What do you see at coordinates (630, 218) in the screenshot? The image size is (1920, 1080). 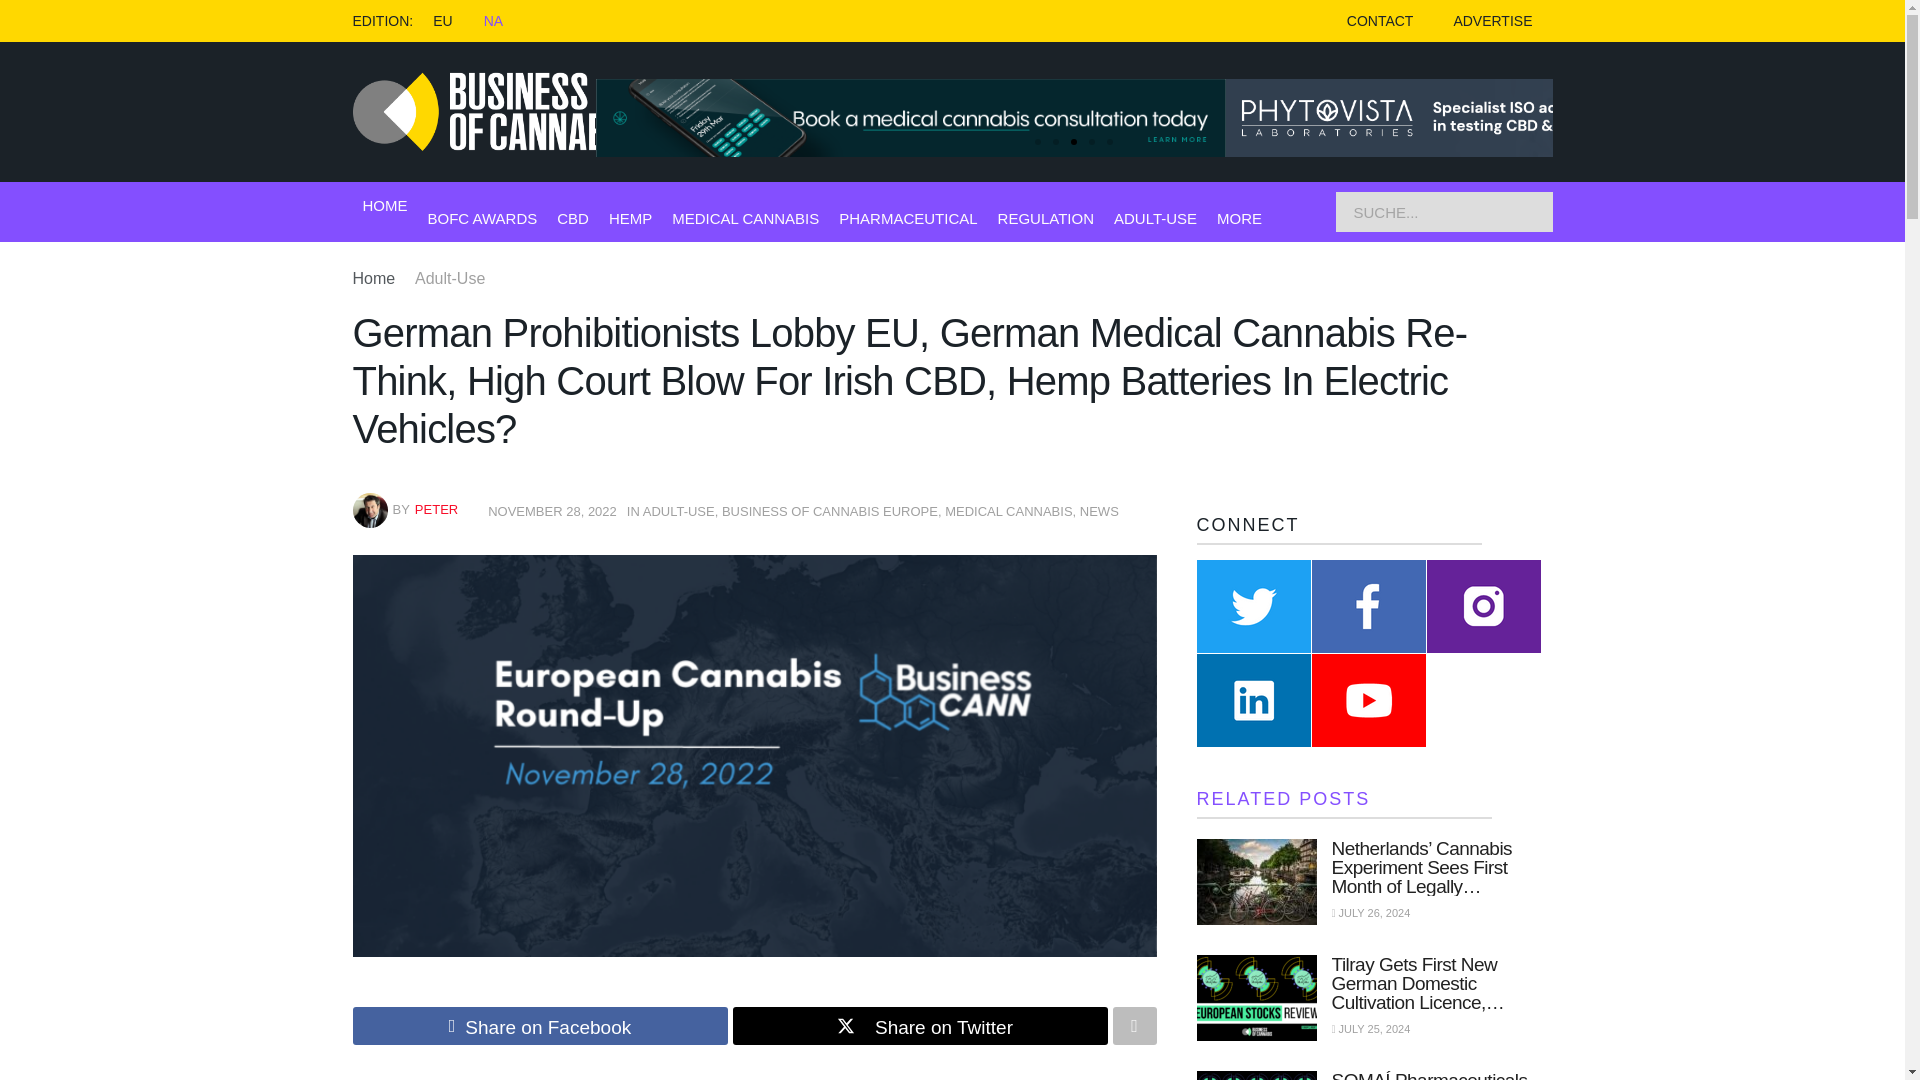 I see `HEMP` at bounding box center [630, 218].